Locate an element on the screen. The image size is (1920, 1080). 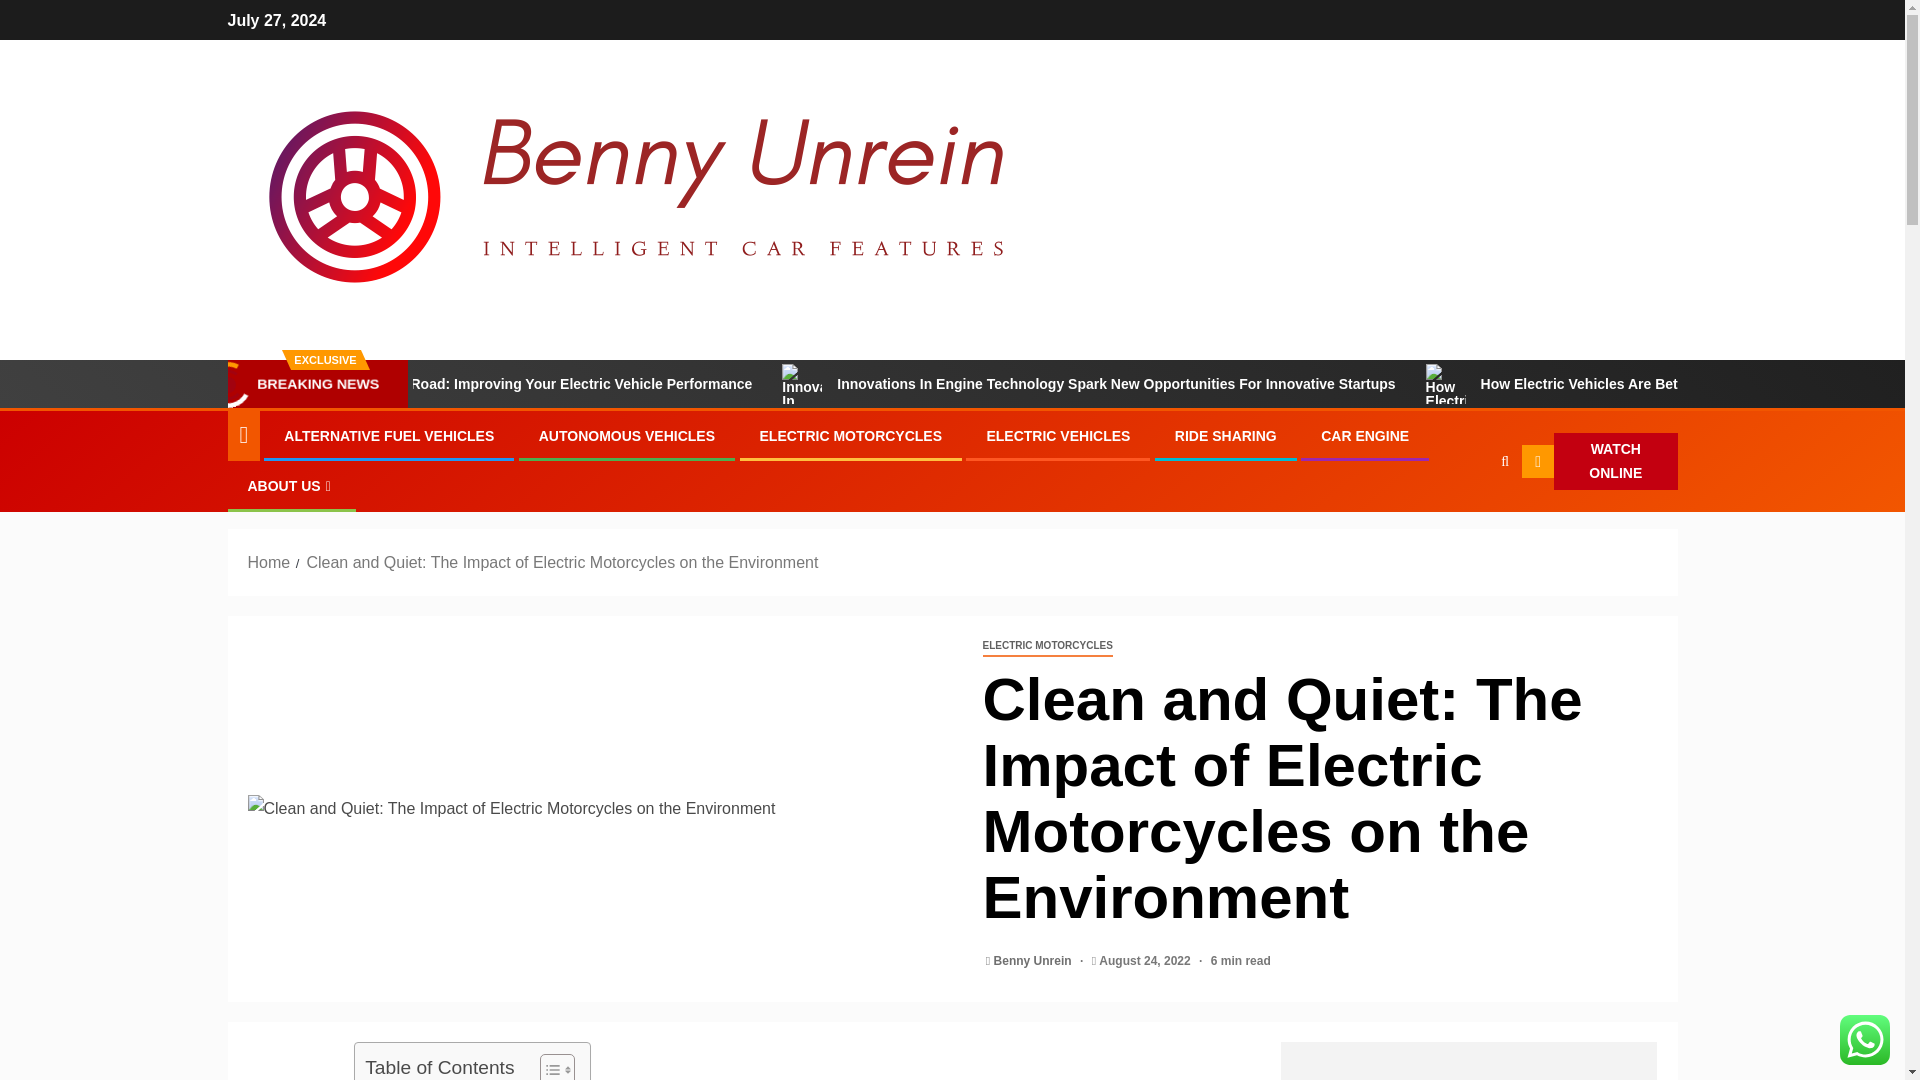
AUTONOMOUS VEHICLES is located at coordinates (626, 435).